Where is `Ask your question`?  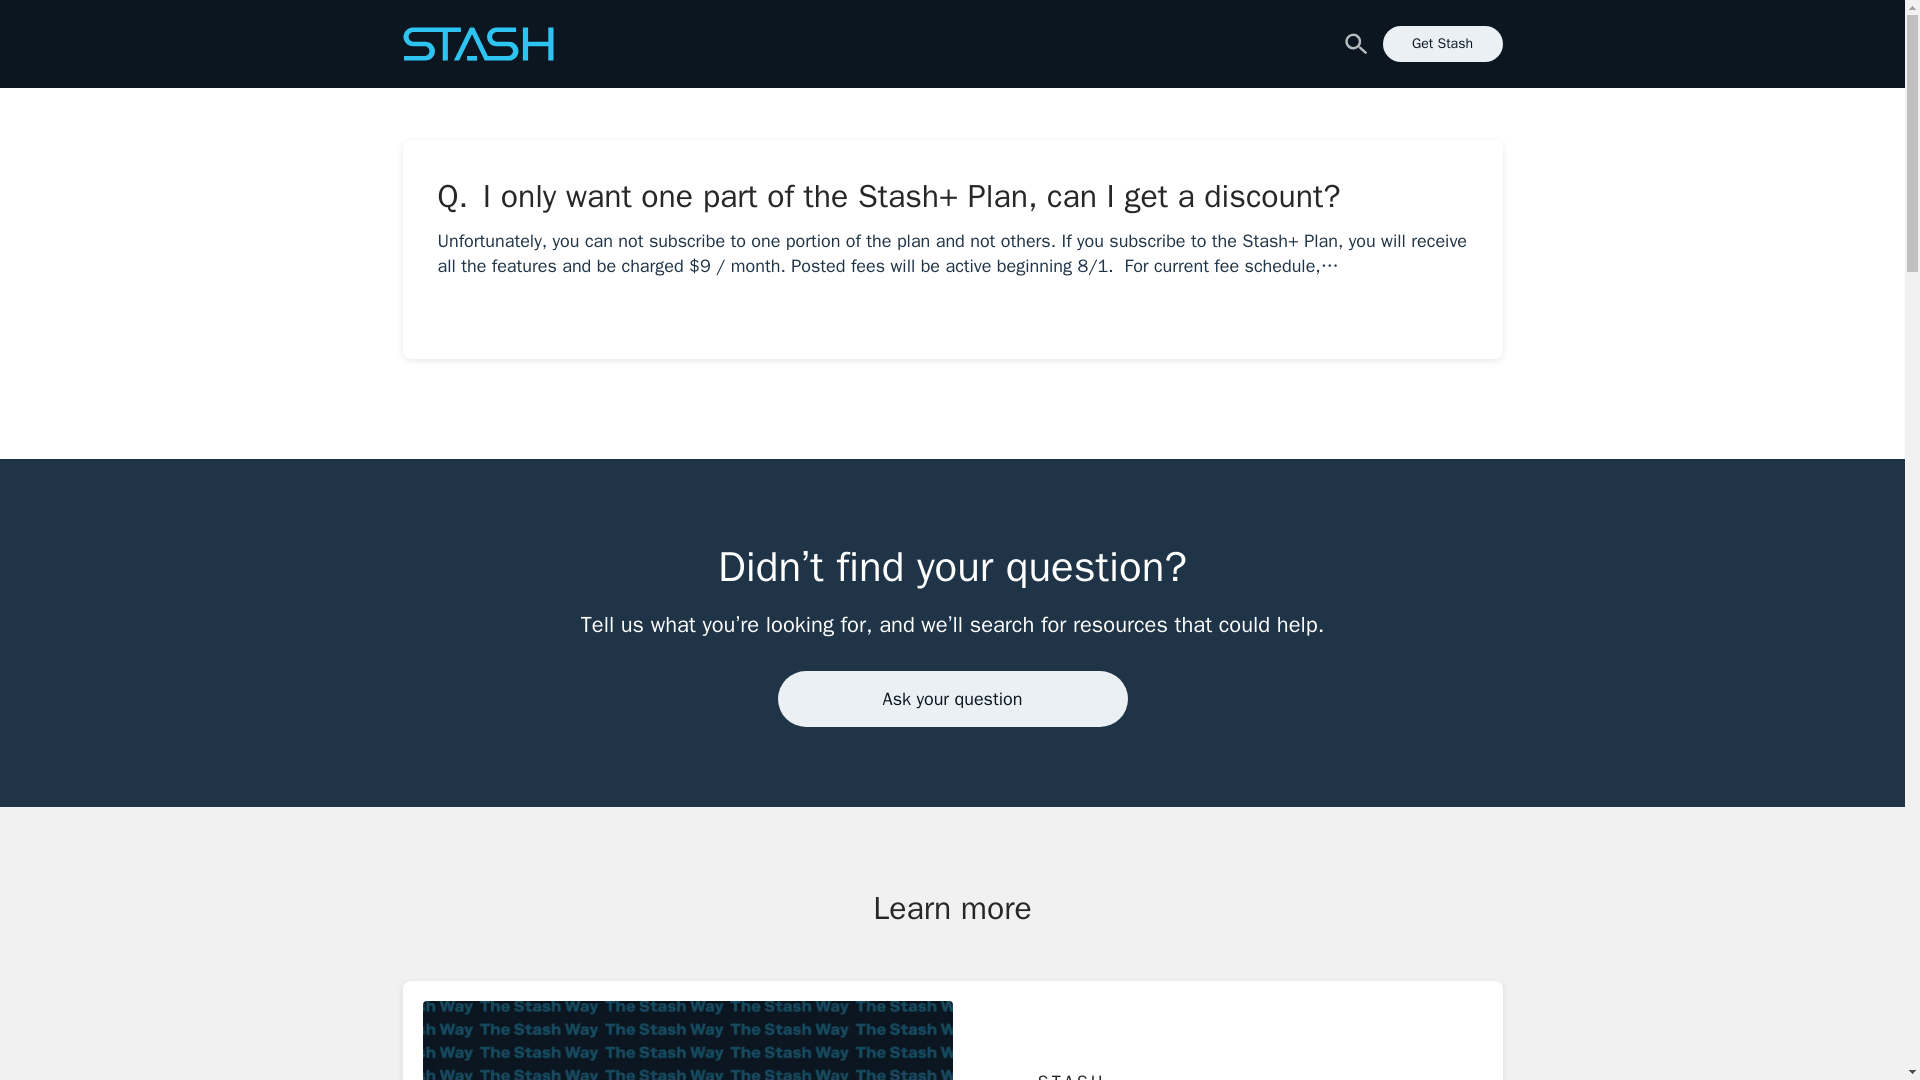
Ask your question is located at coordinates (952, 698).